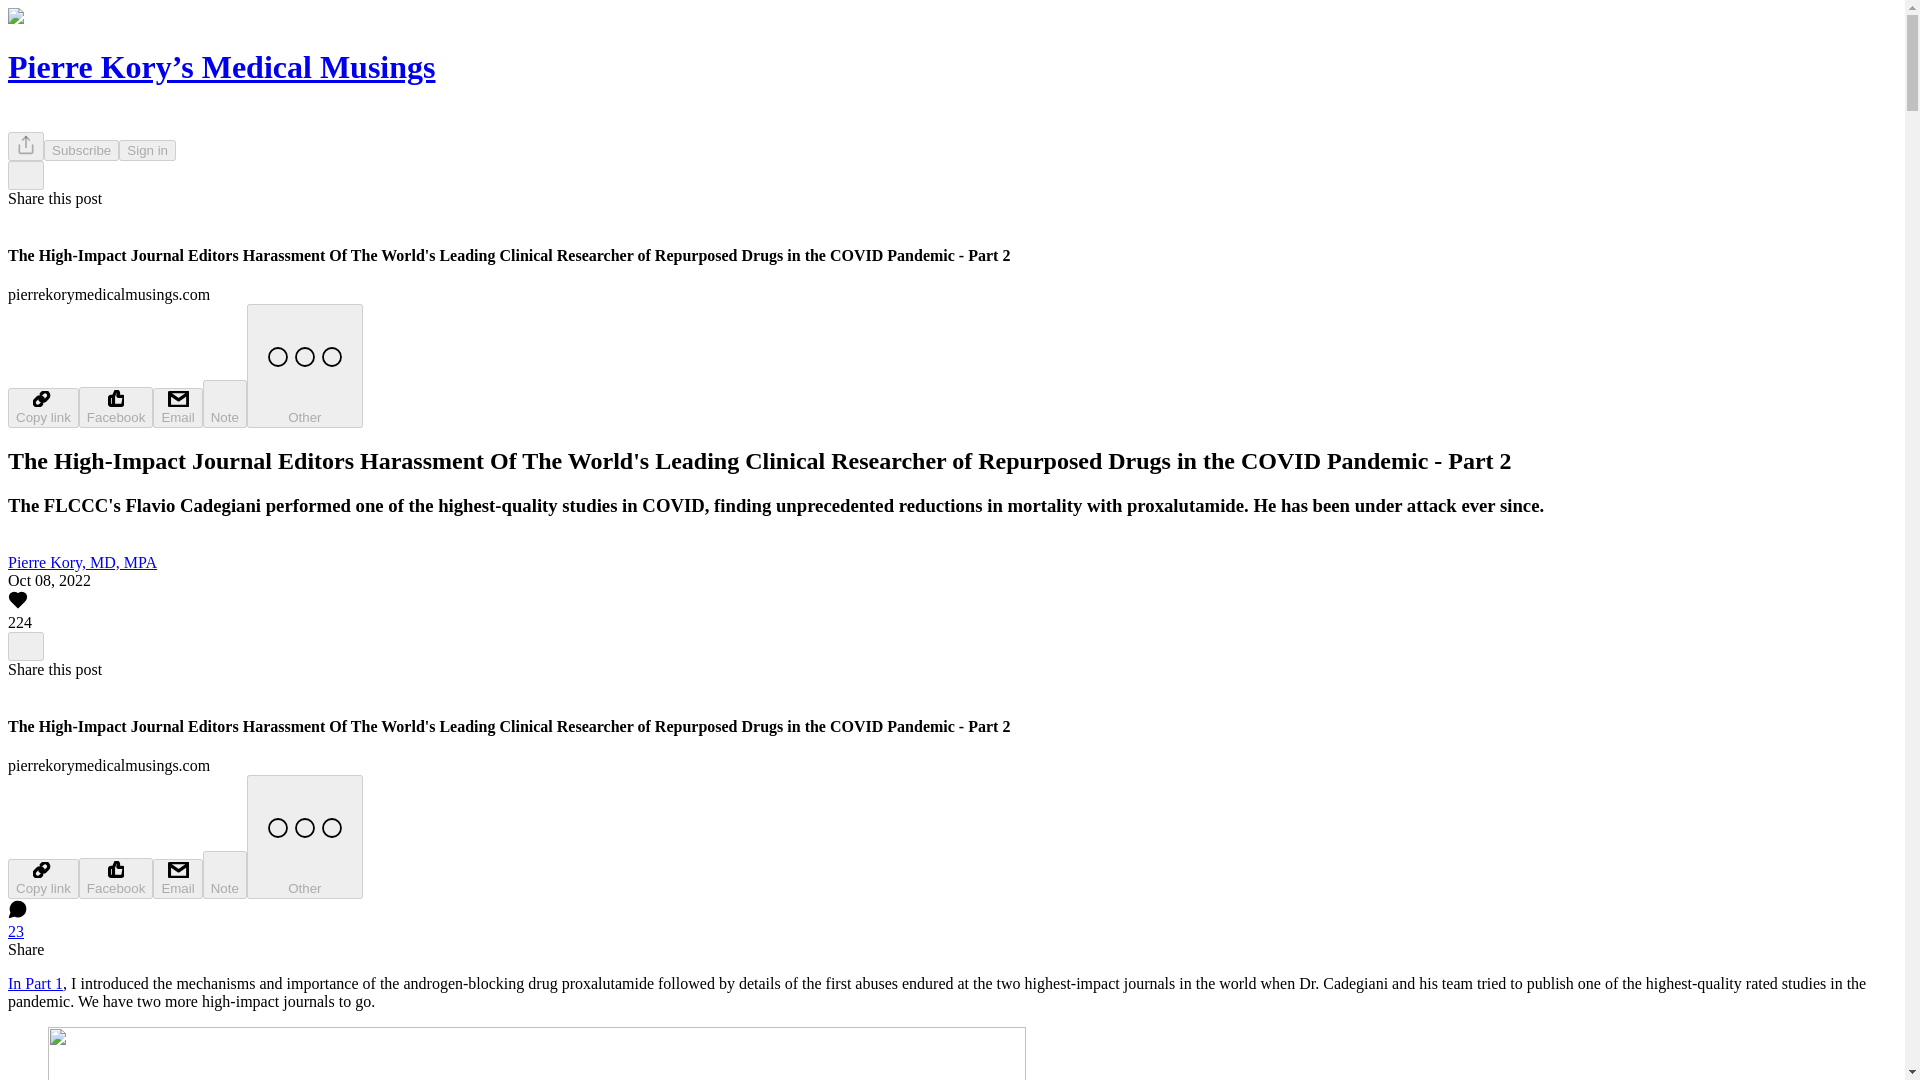 The width and height of the screenshot is (1920, 1080). Describe the element at coordinates (116, 878) in the screenshot. I see `Facebook` at that location.